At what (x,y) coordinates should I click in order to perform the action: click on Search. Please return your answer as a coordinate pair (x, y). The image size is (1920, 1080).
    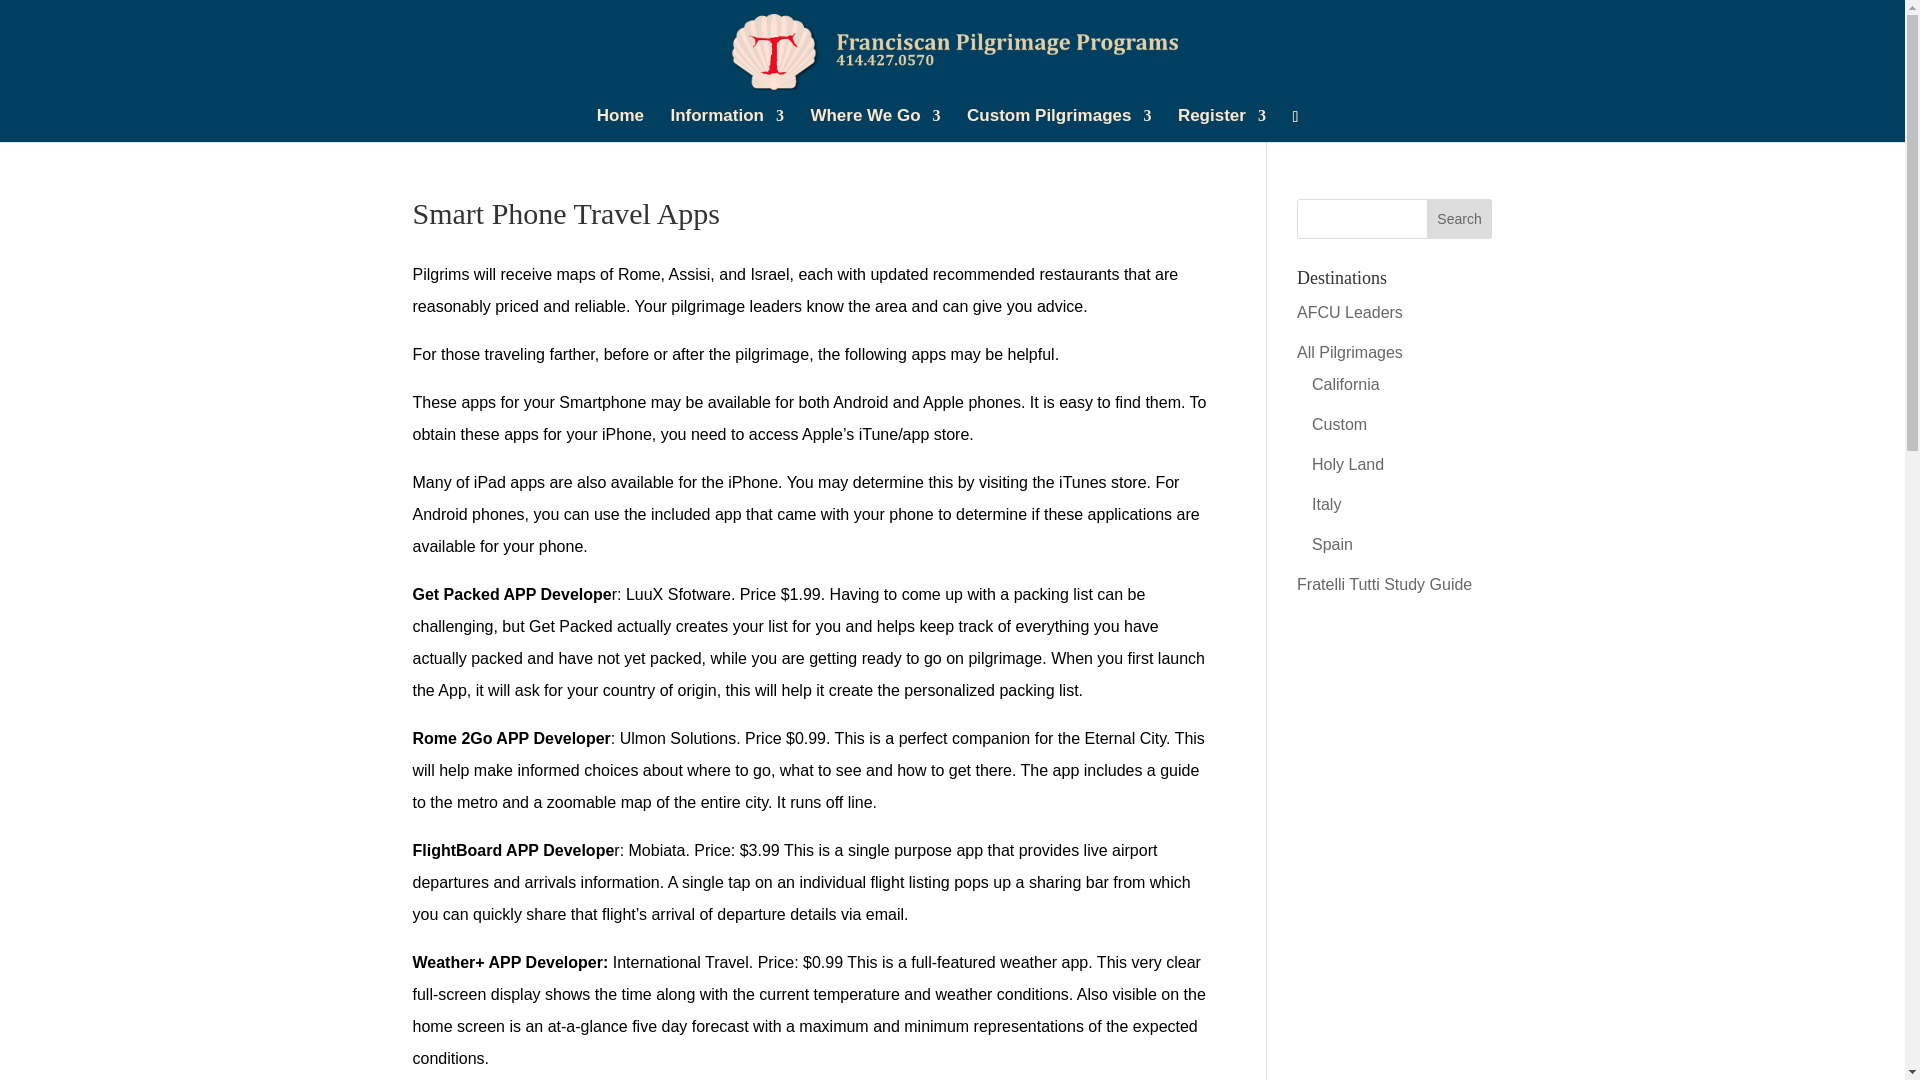
    Looking at the image, I should click on (1460, 218).